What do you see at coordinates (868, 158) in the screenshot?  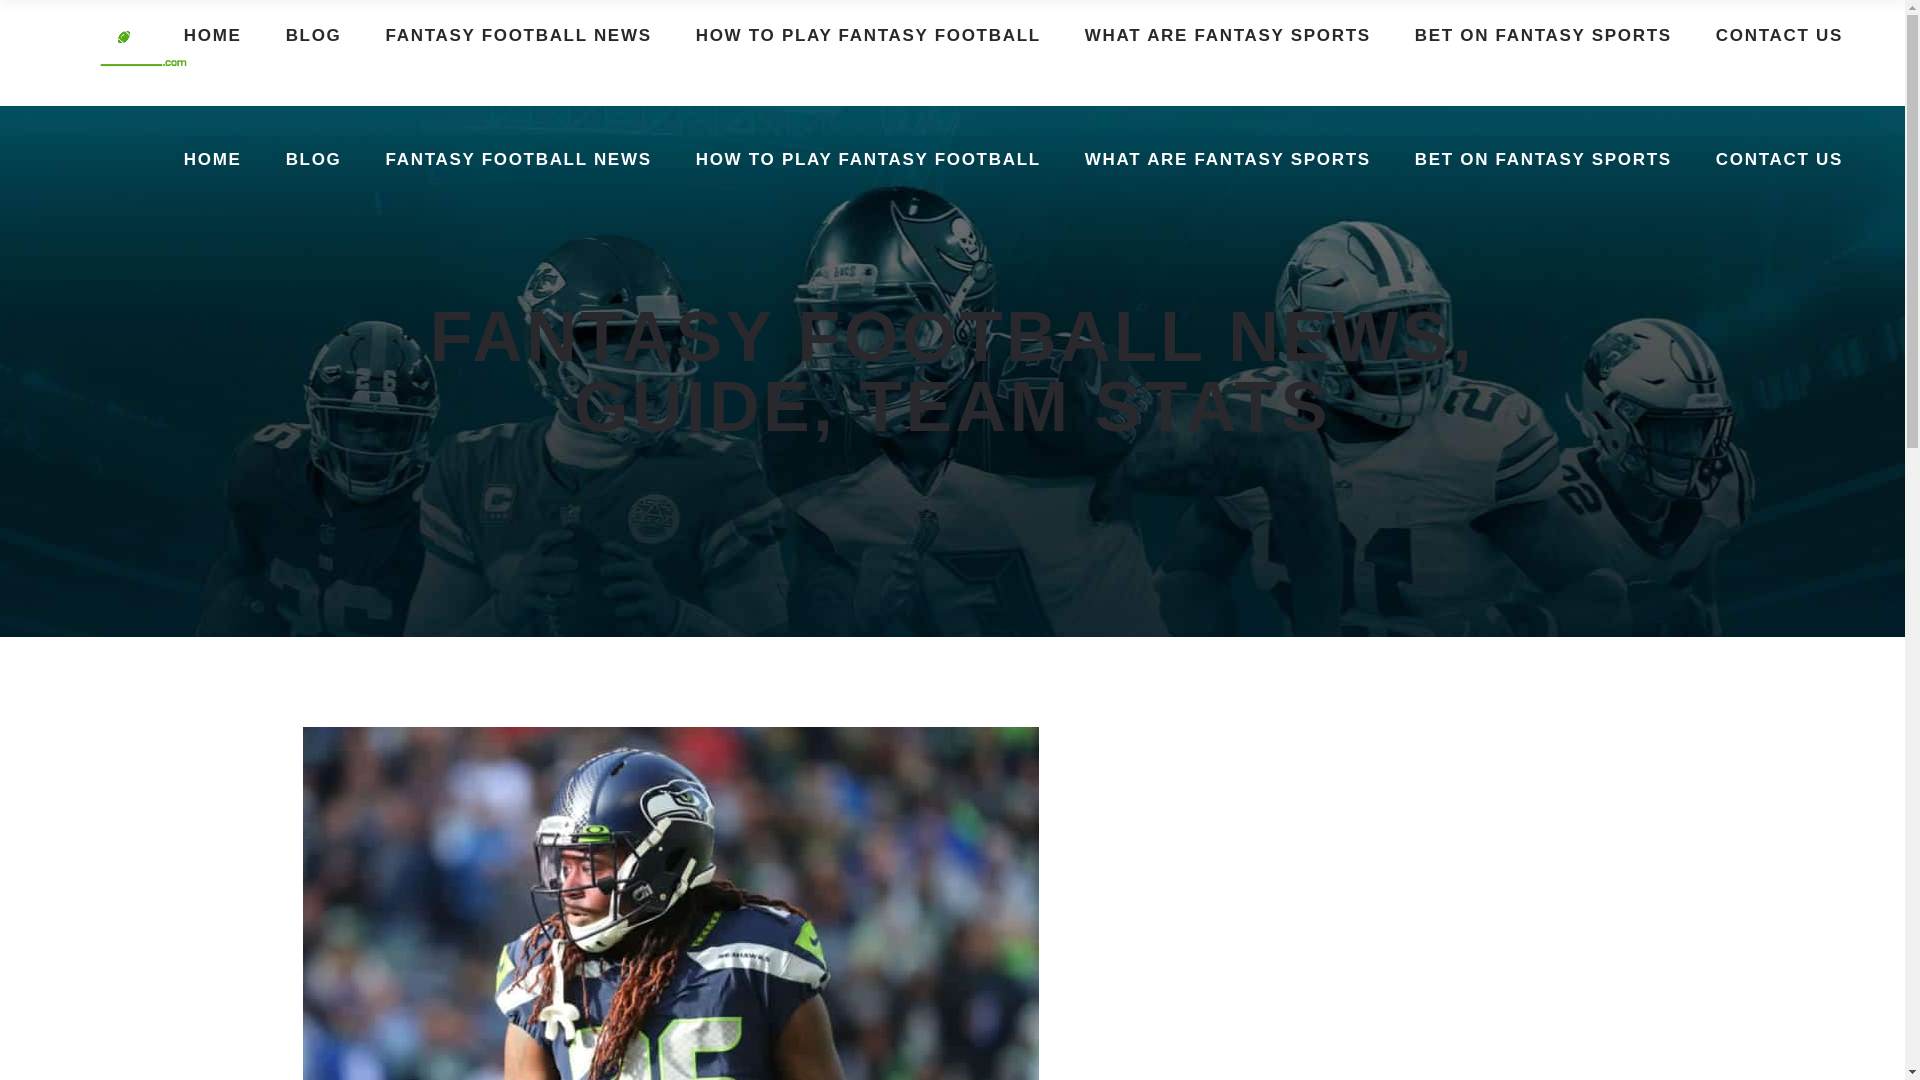 I see `HOW TO PLAY FANTASY FOOTBALL` at bounding box center [868, 158].